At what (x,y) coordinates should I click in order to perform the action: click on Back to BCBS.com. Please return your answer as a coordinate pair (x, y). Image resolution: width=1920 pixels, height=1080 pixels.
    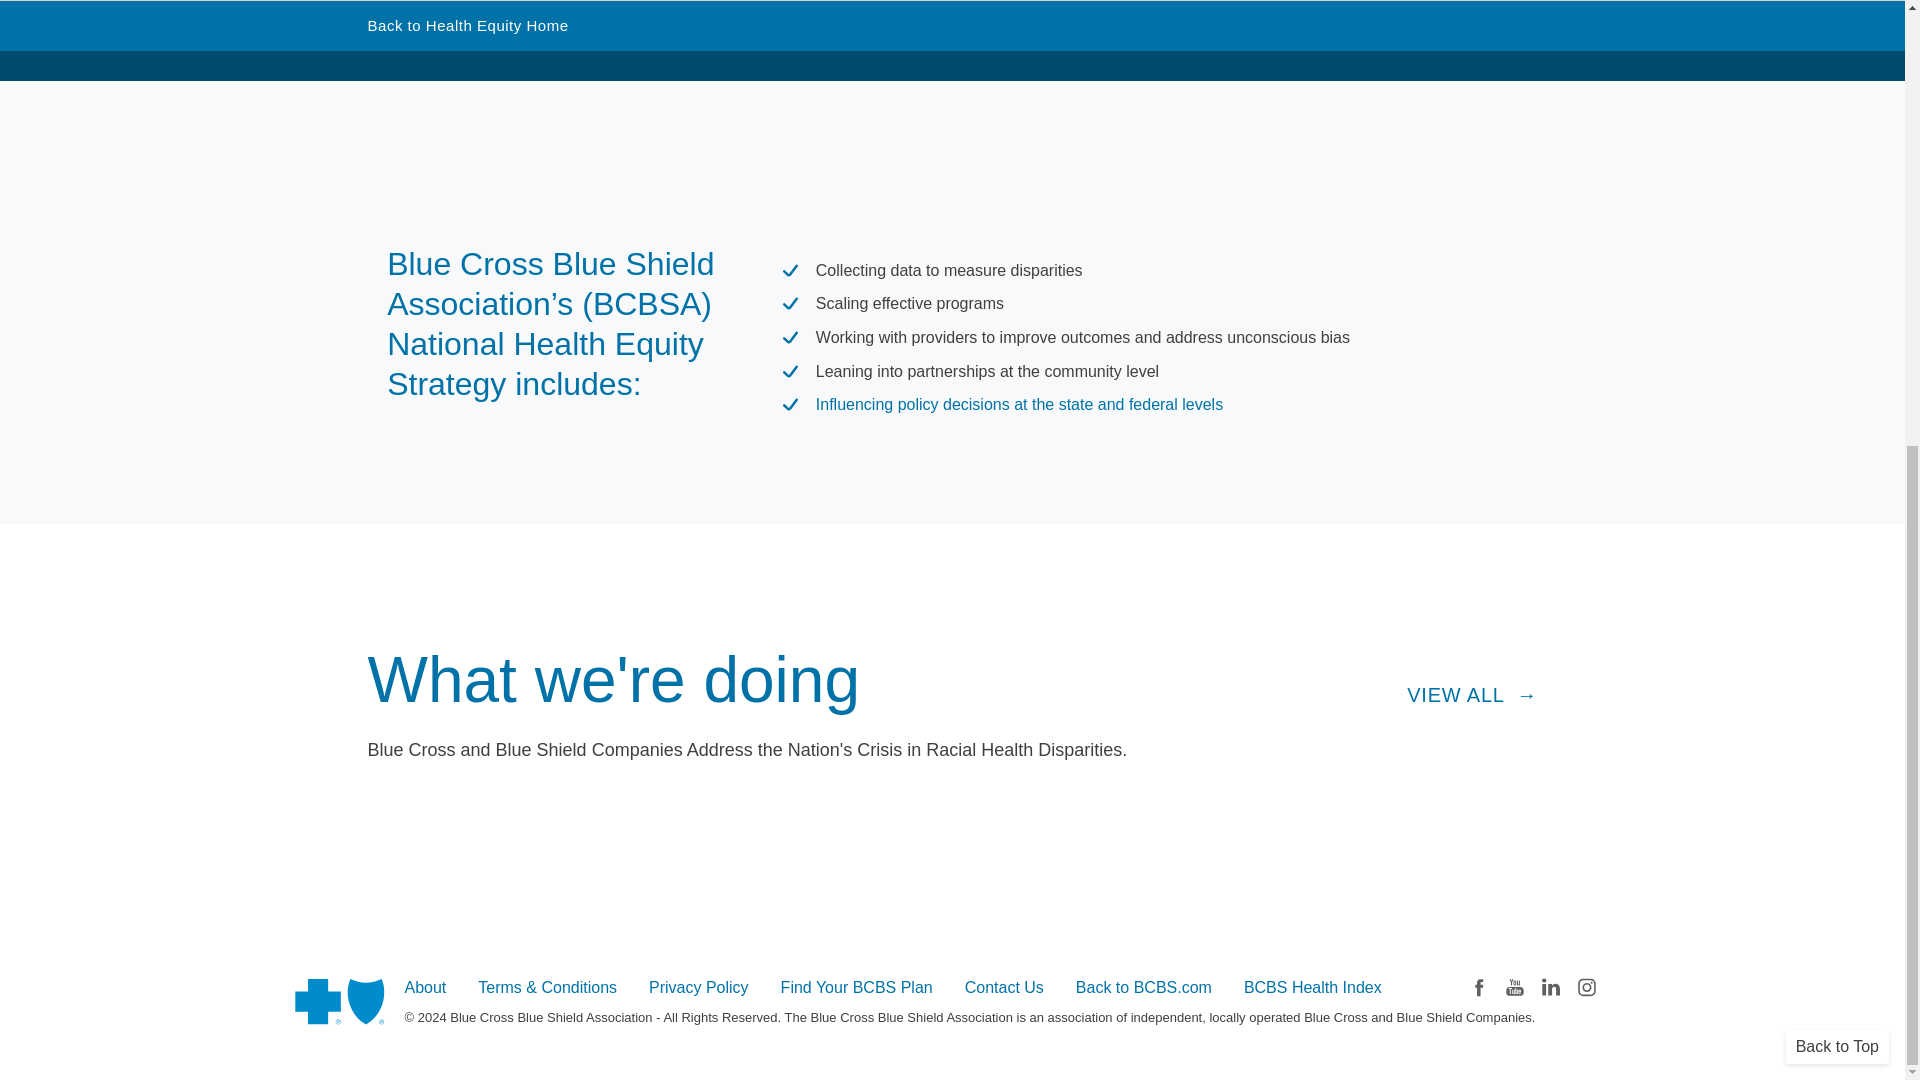
    Looking at the image, I should click on (1143, 988).